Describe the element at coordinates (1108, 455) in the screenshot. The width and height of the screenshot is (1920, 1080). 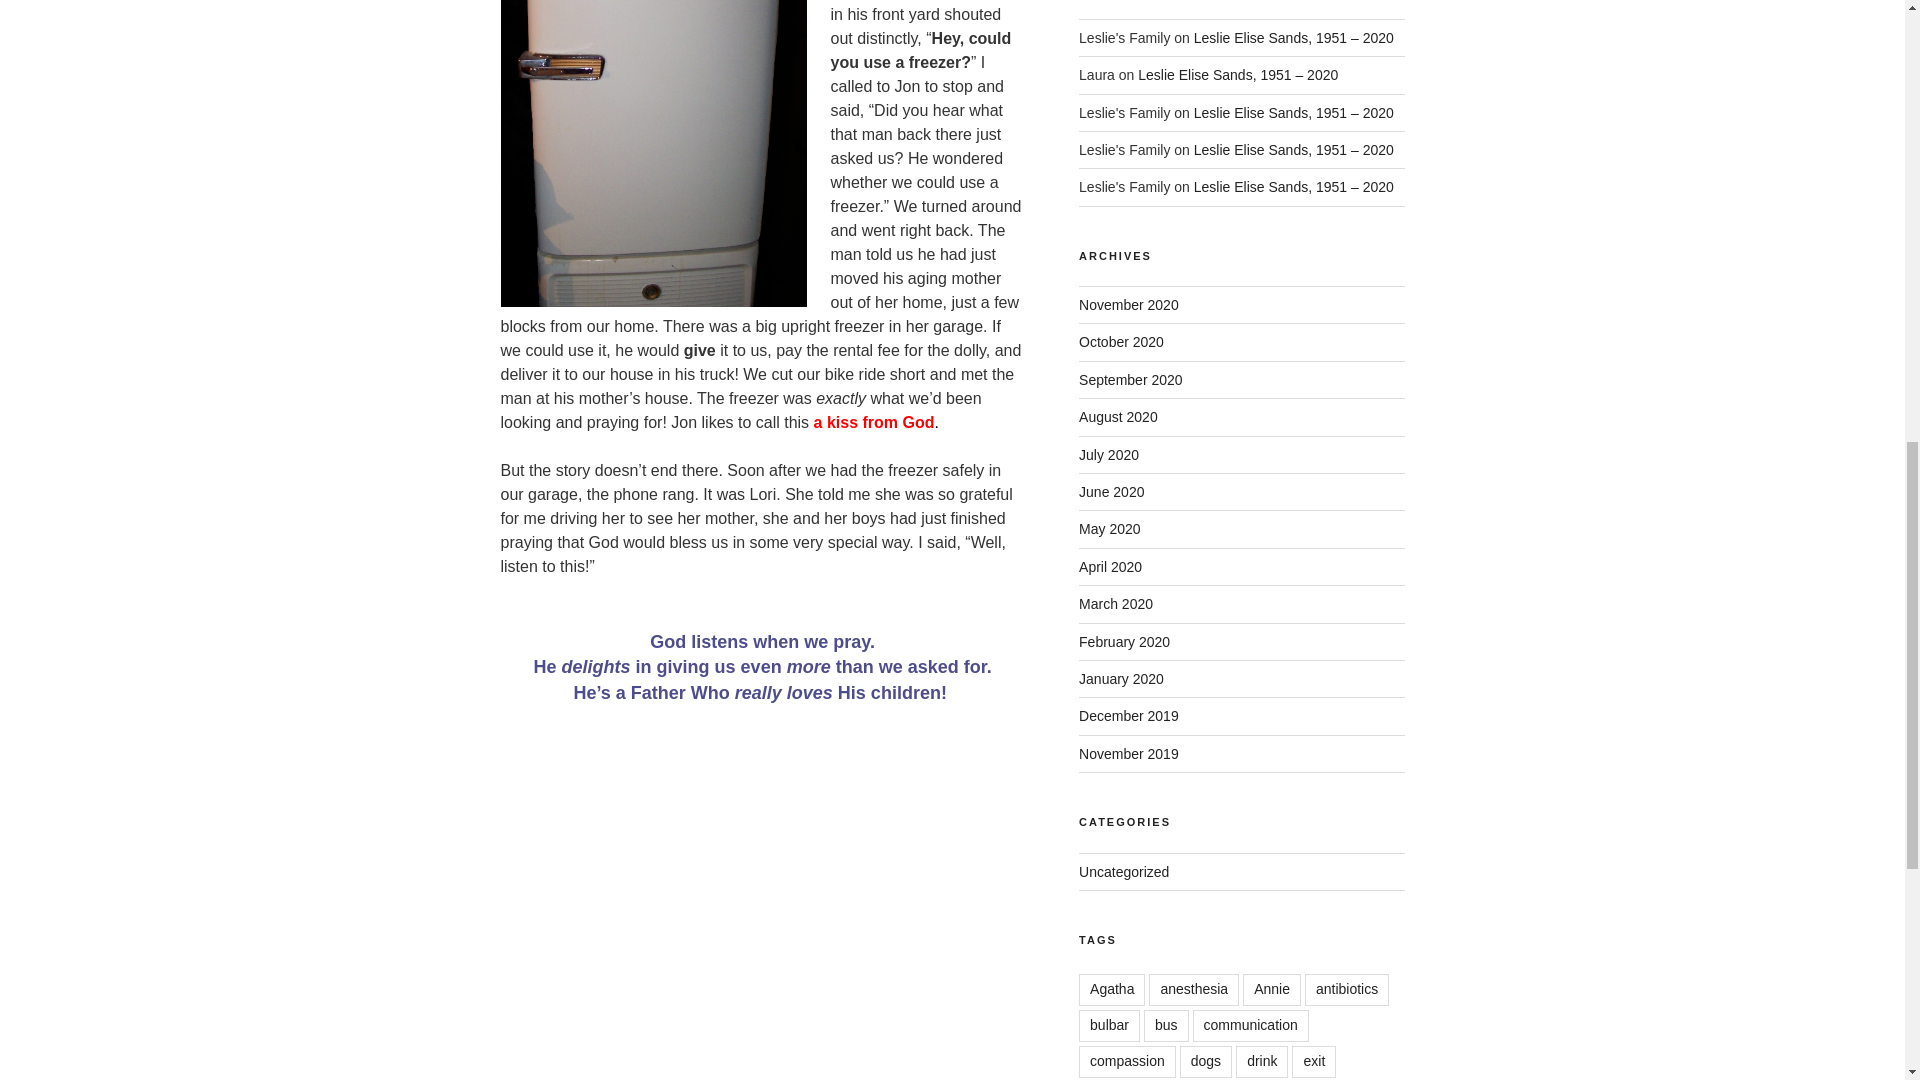
I see `July 2020` at that location.